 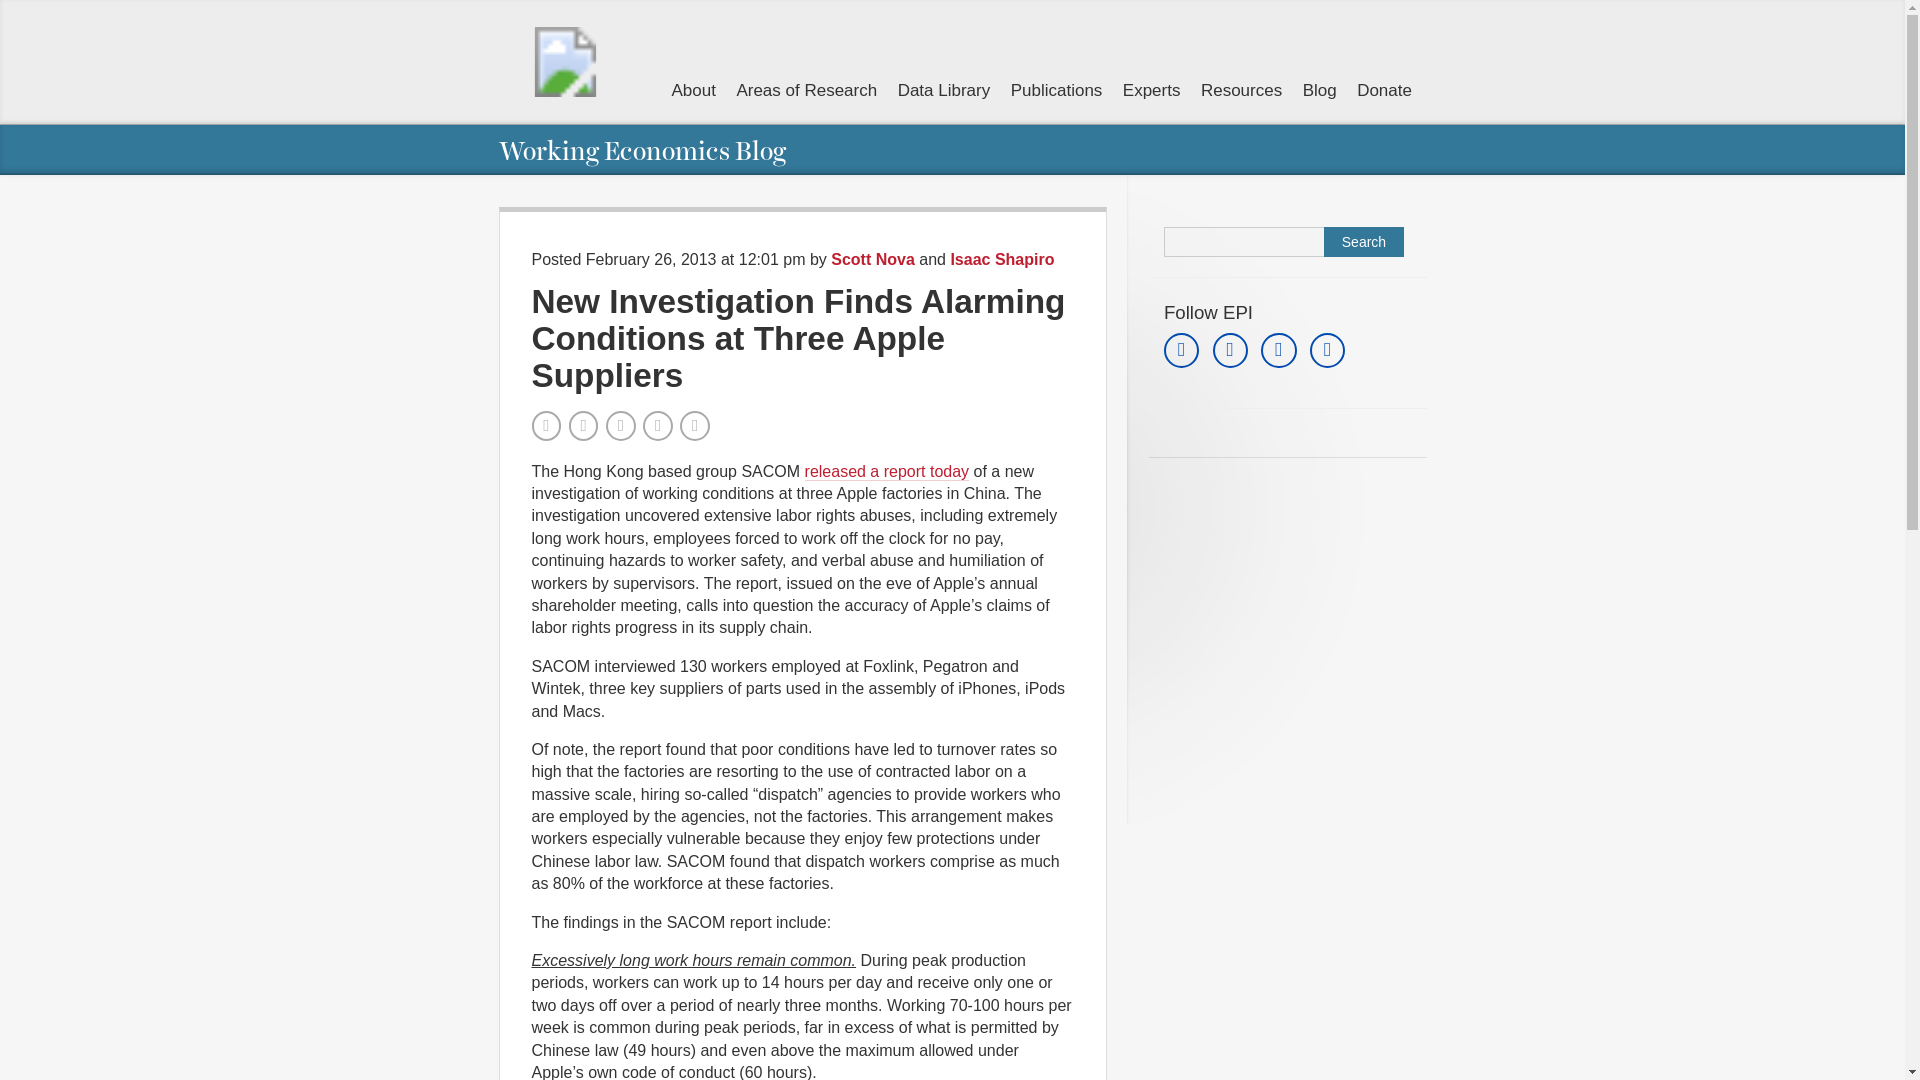 I want to click on Areas of Research, so click(x=806, y=90).